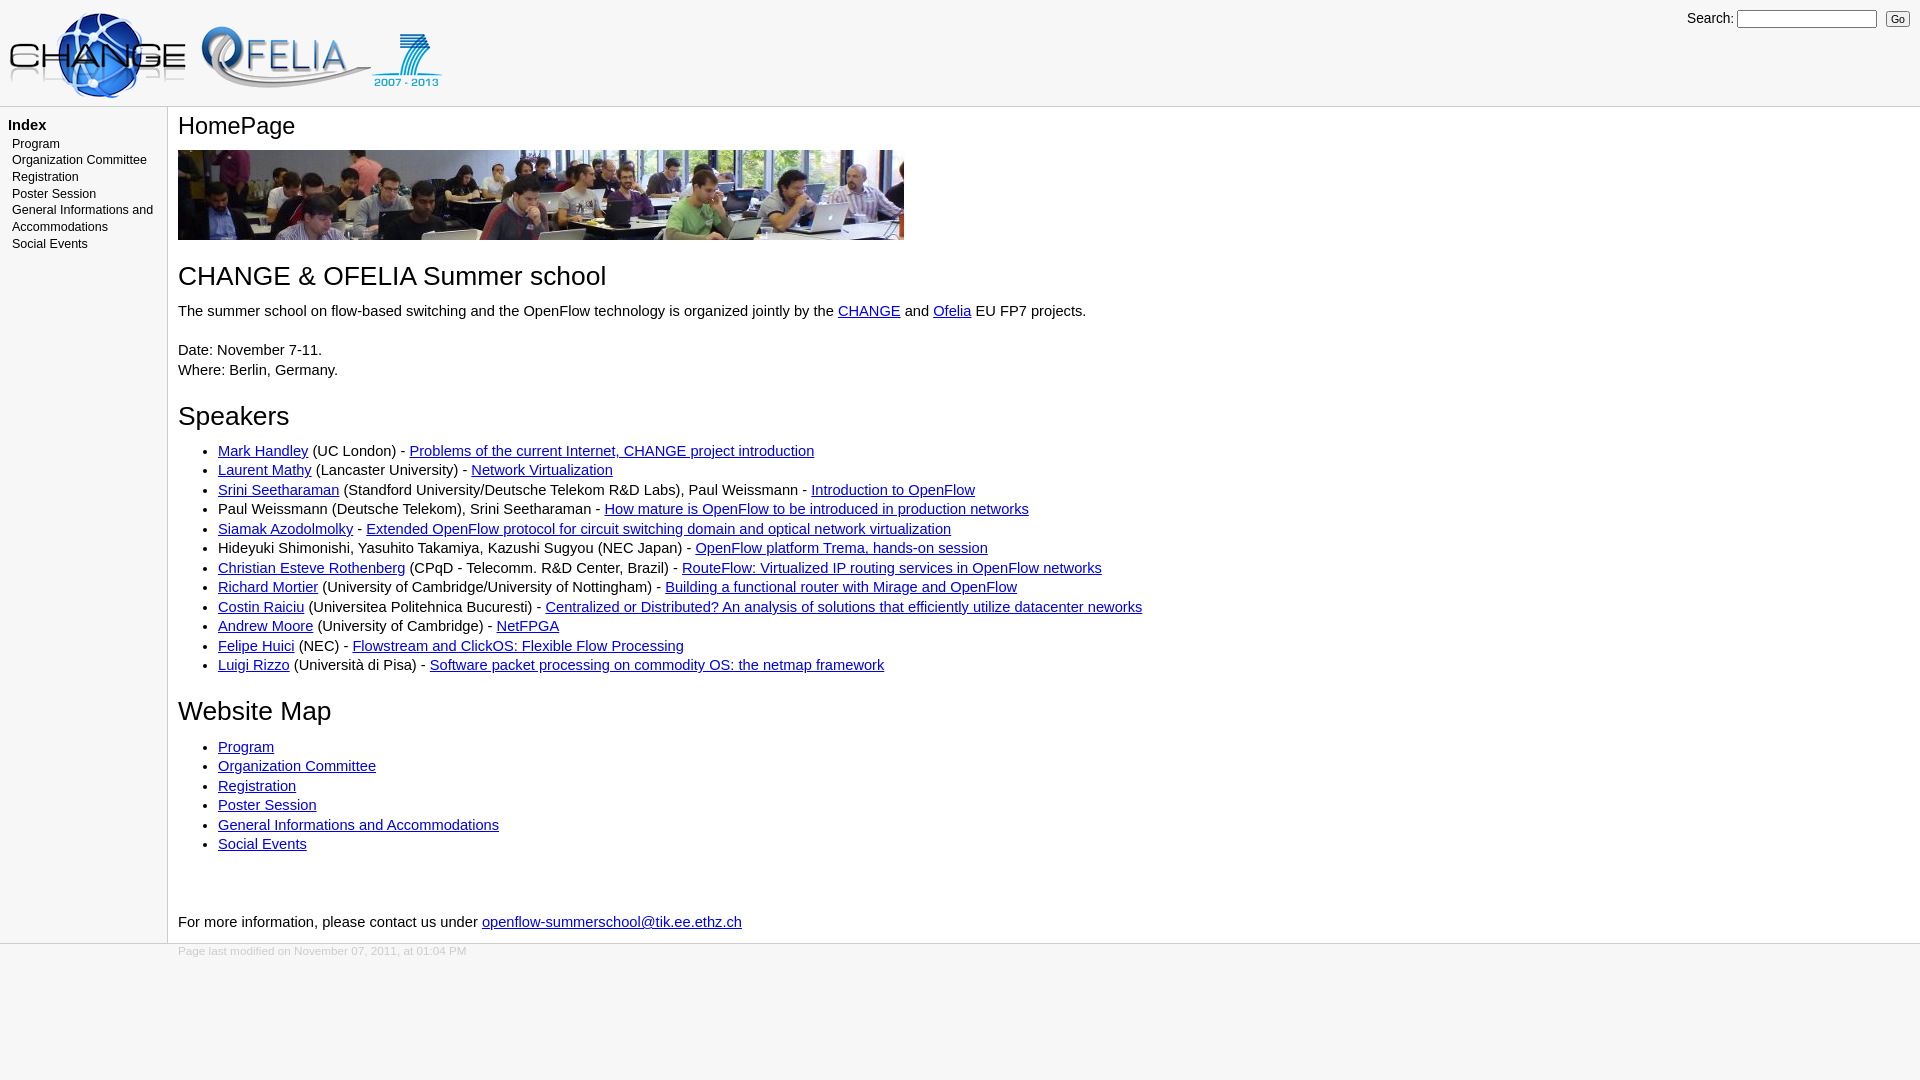 The height and width of the screenshot is (1080, 1920). Describe the element at coordinates (841, 548) in the screenshot. I see `OpenFlow platform Trema, hands-on session` at that location.